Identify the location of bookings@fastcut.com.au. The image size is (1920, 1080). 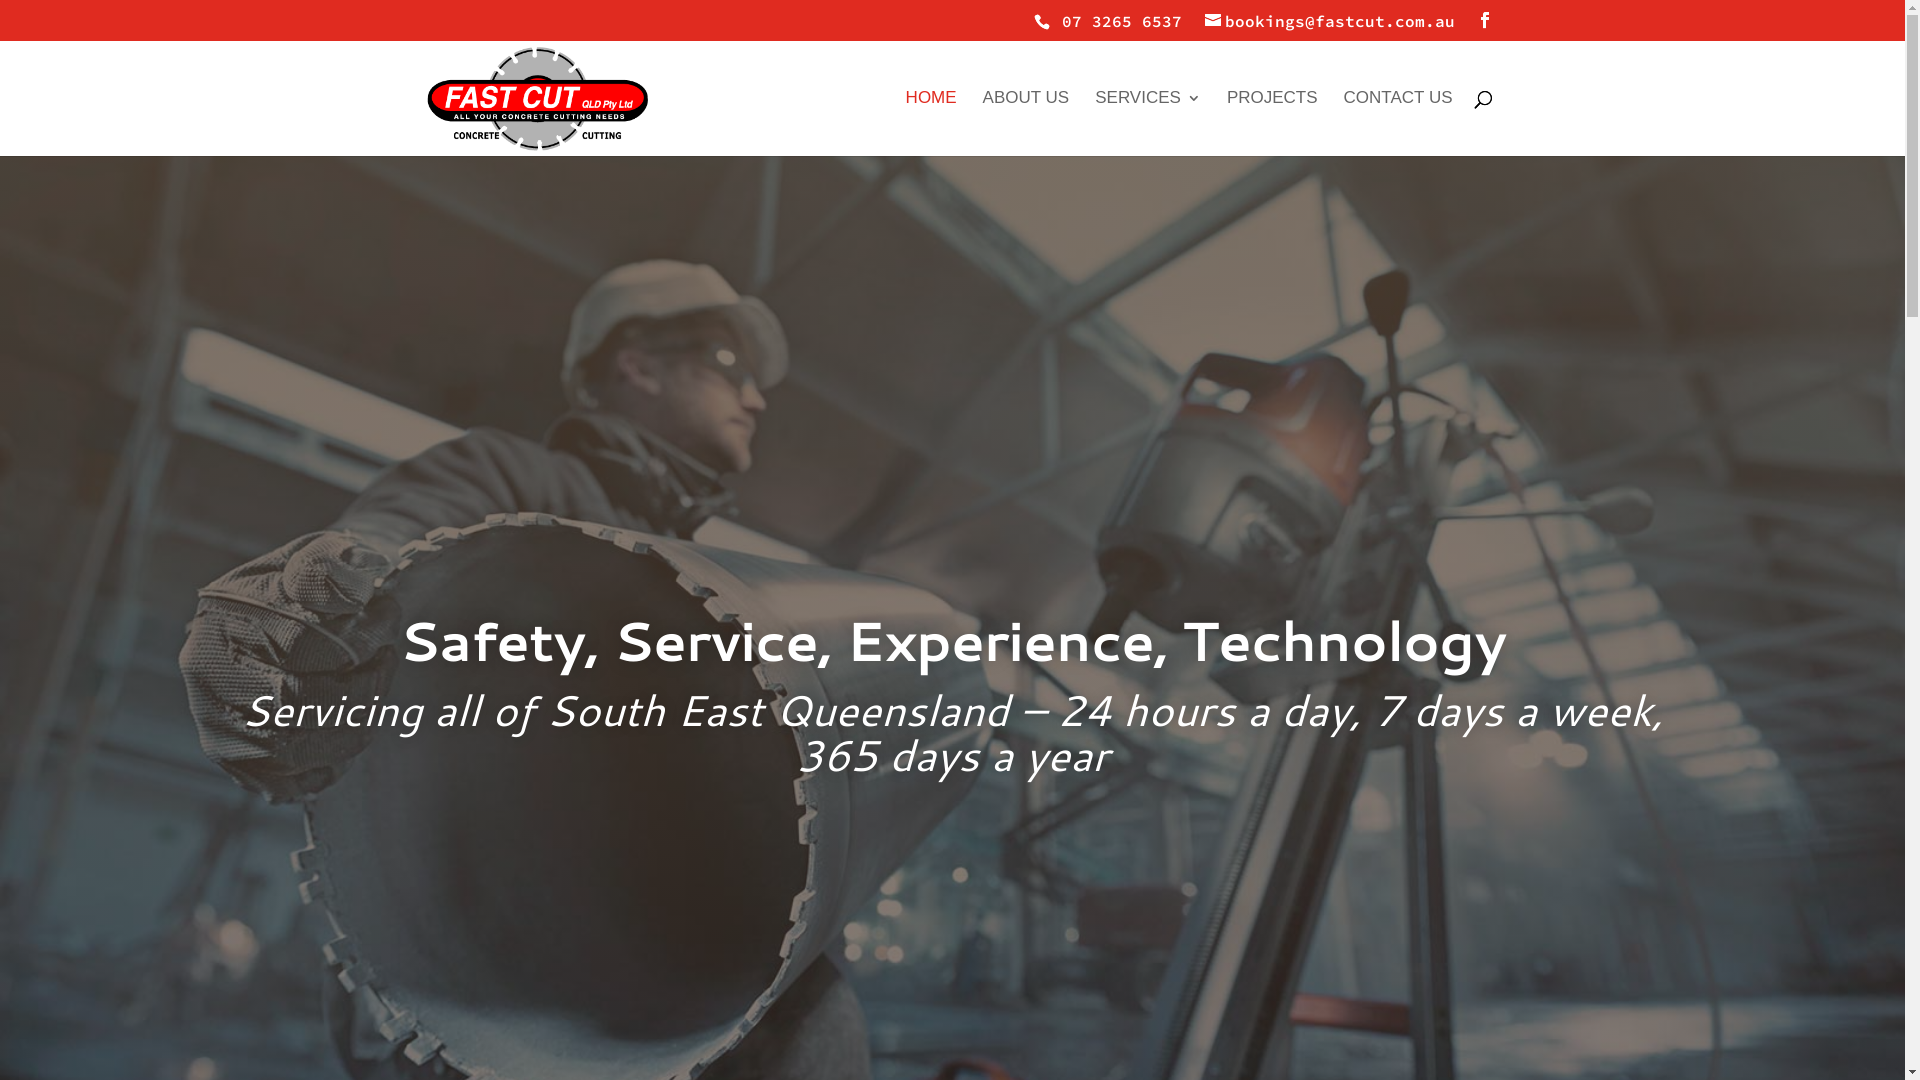
(1329, 21).